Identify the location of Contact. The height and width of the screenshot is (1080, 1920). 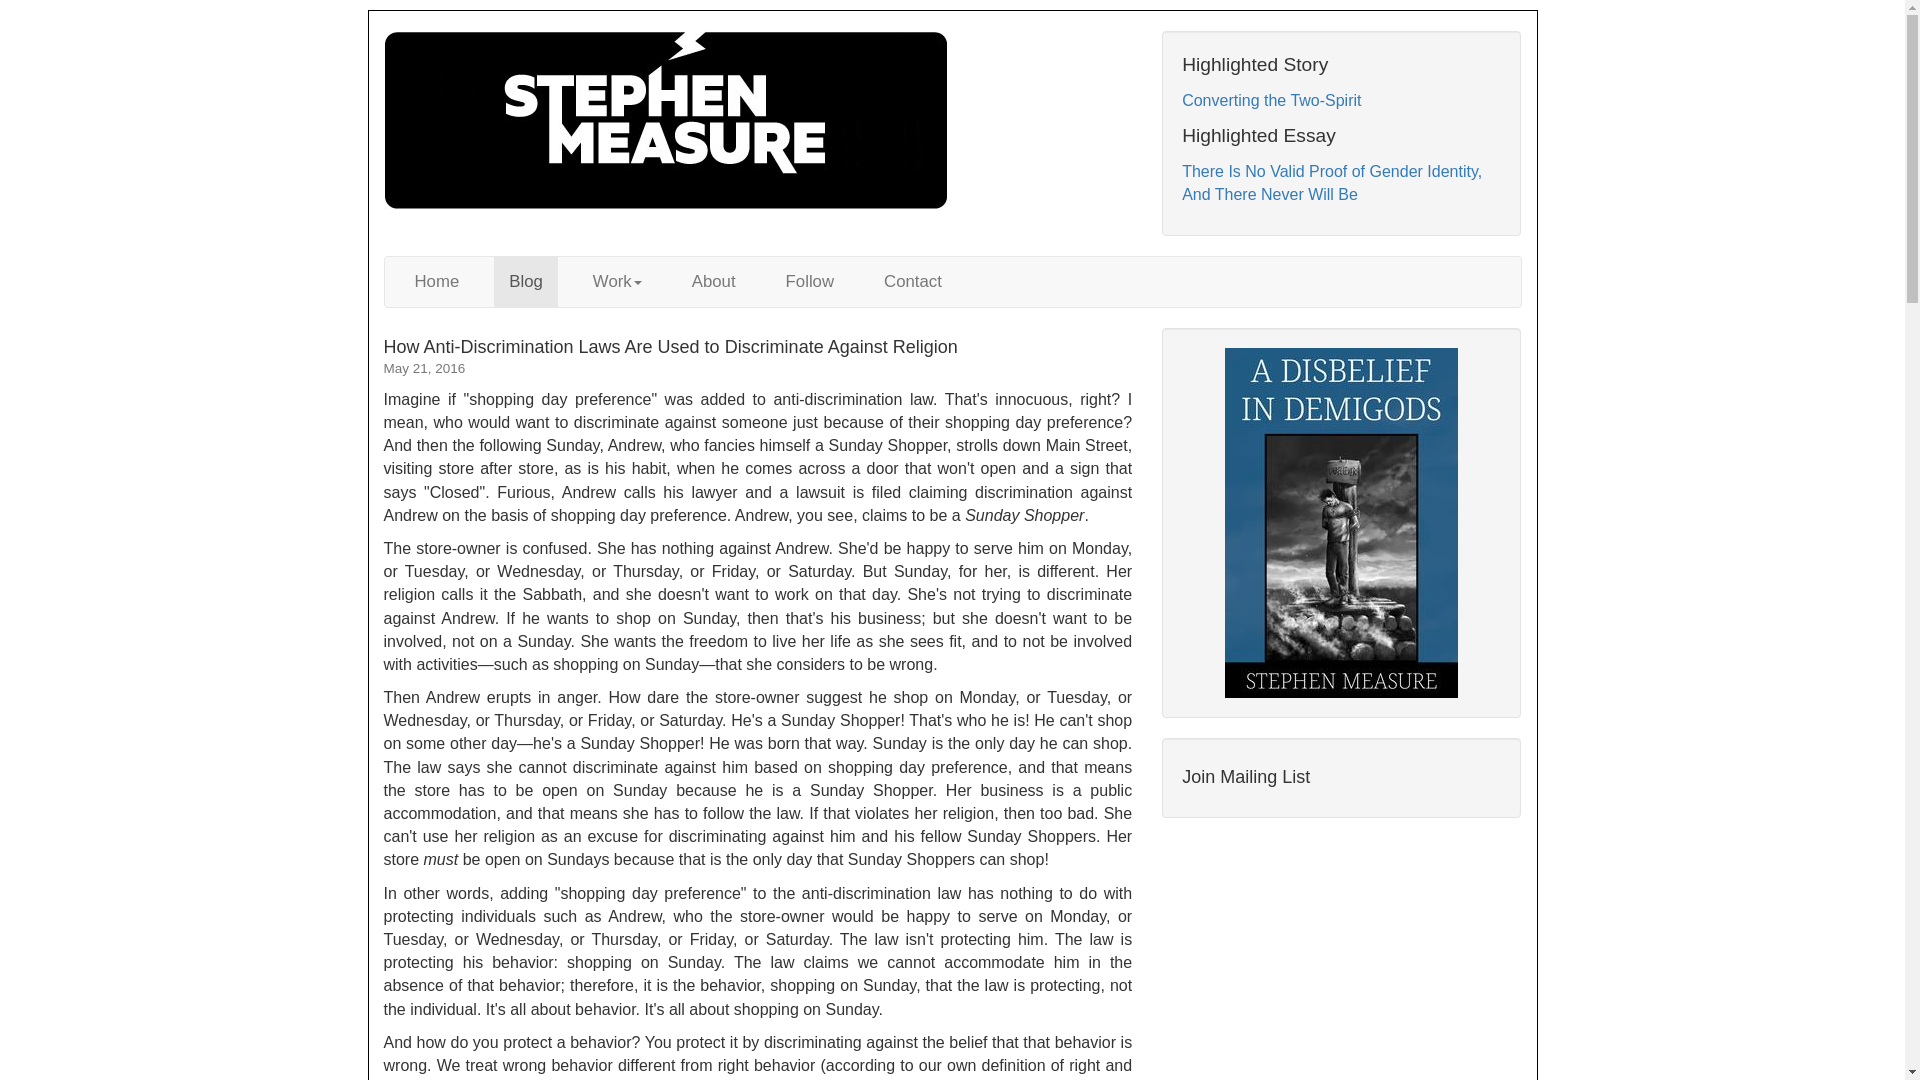
(912, 282).